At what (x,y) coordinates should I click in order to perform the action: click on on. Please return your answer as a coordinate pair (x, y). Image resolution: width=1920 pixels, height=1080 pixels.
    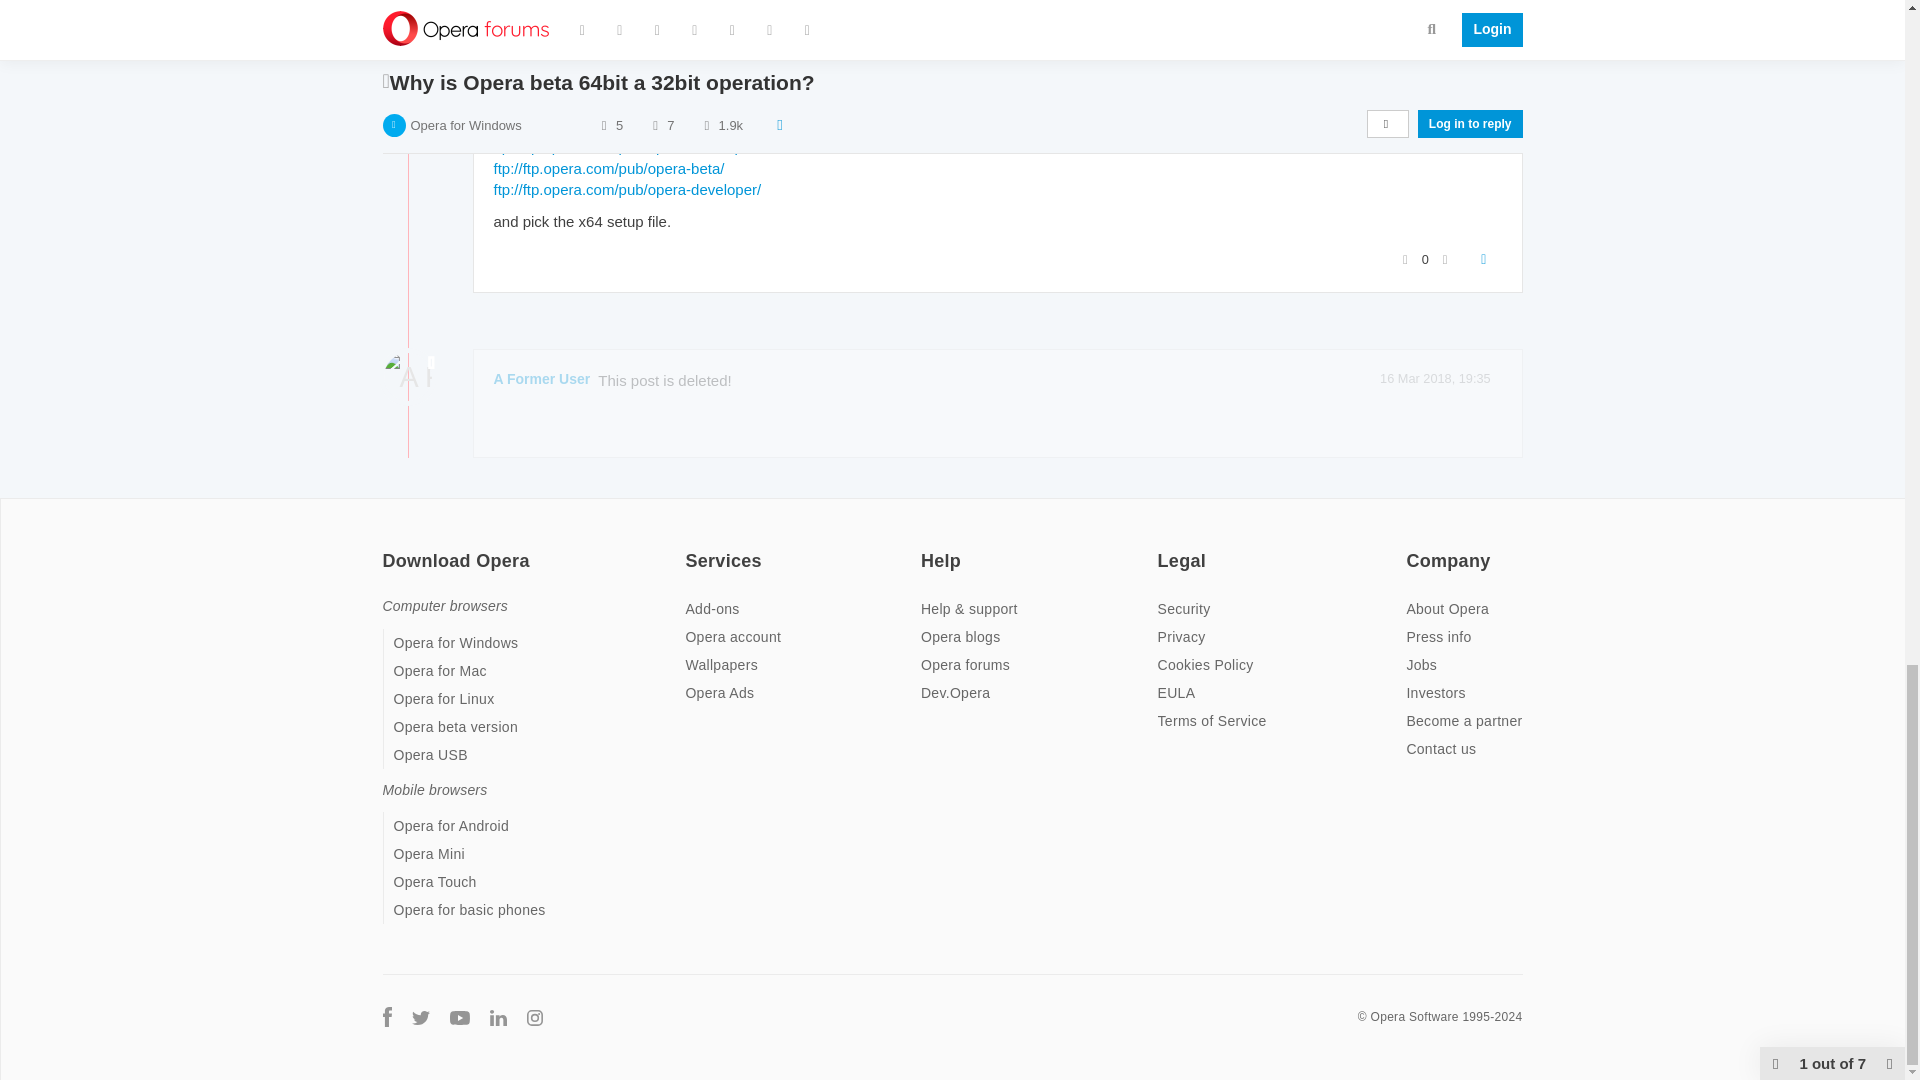
    Looking at the image, I should click on (388, 548).